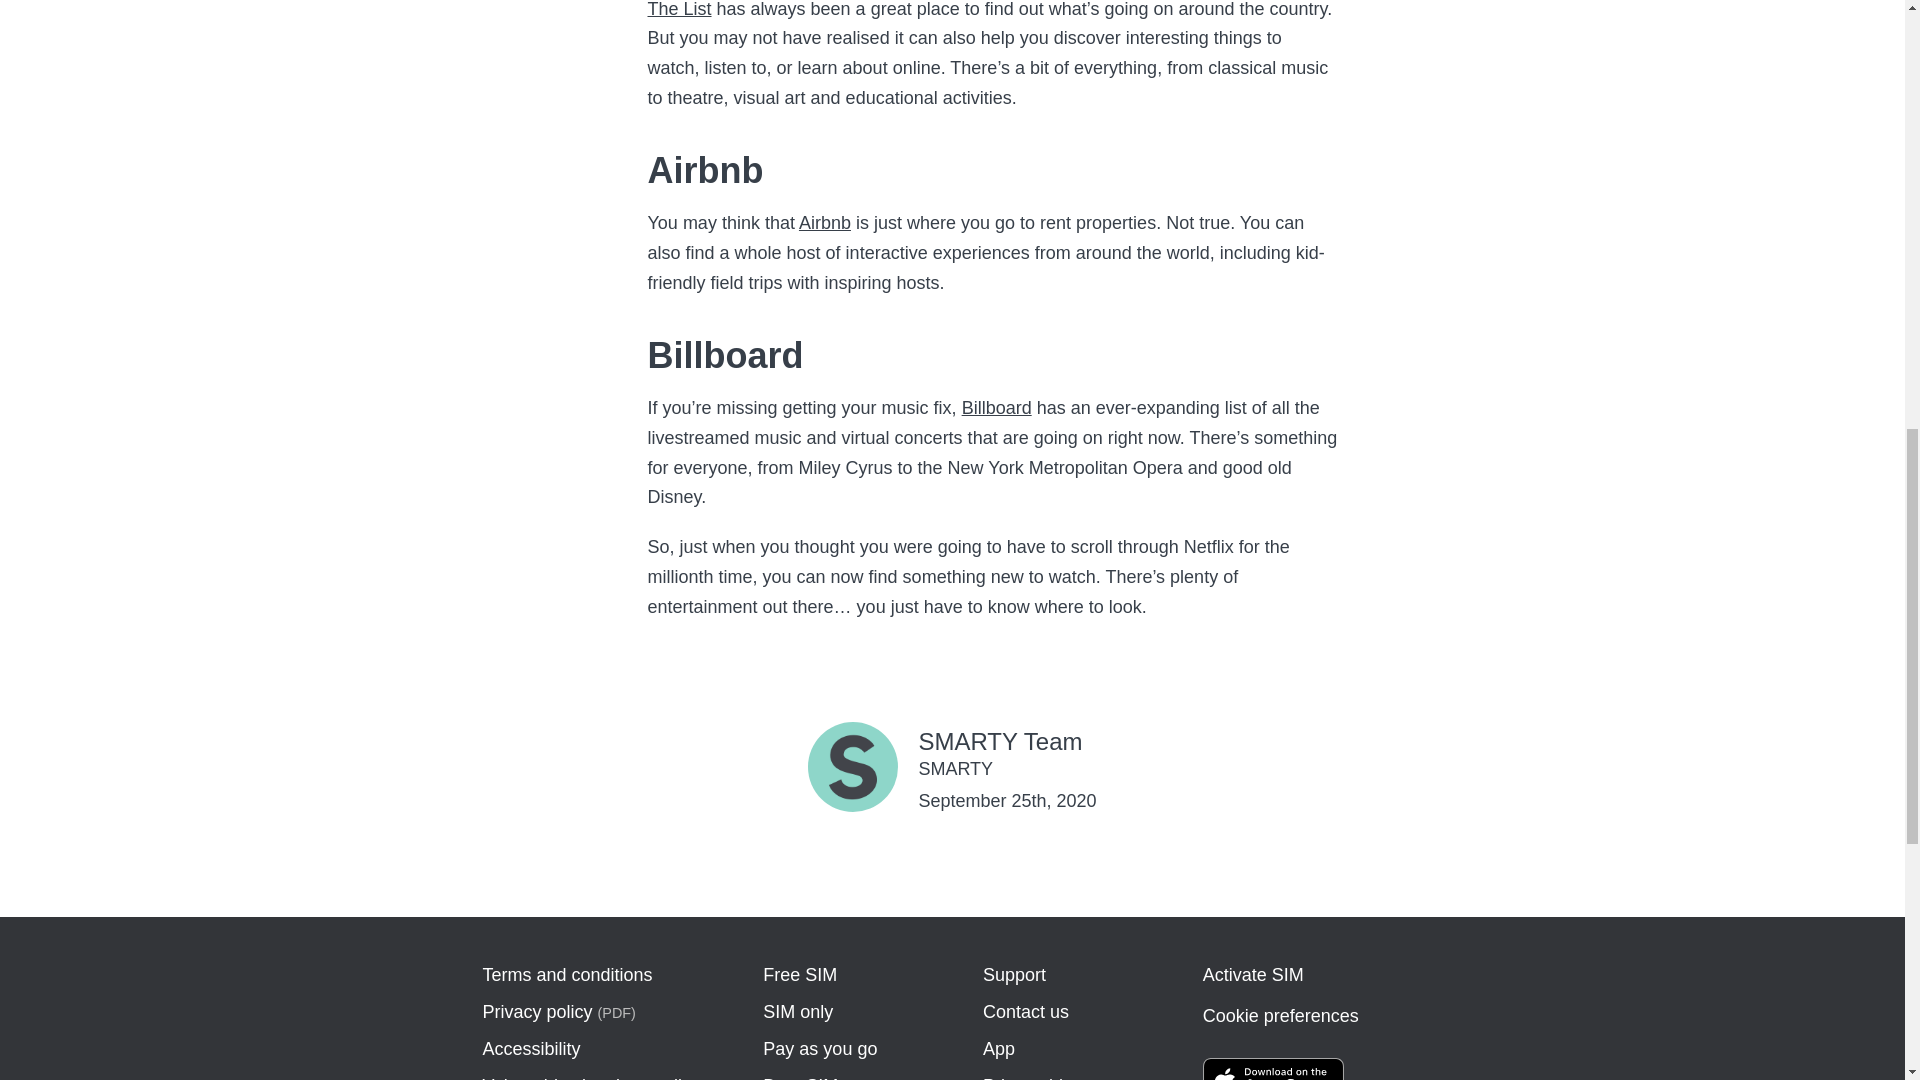 Image resolution: width=1920 pixels, height=1080 pixels. What do you see at coordinates (820, 1048) in the screenshot?
I see `Pay as you go` at bounding box center [820, 1048].